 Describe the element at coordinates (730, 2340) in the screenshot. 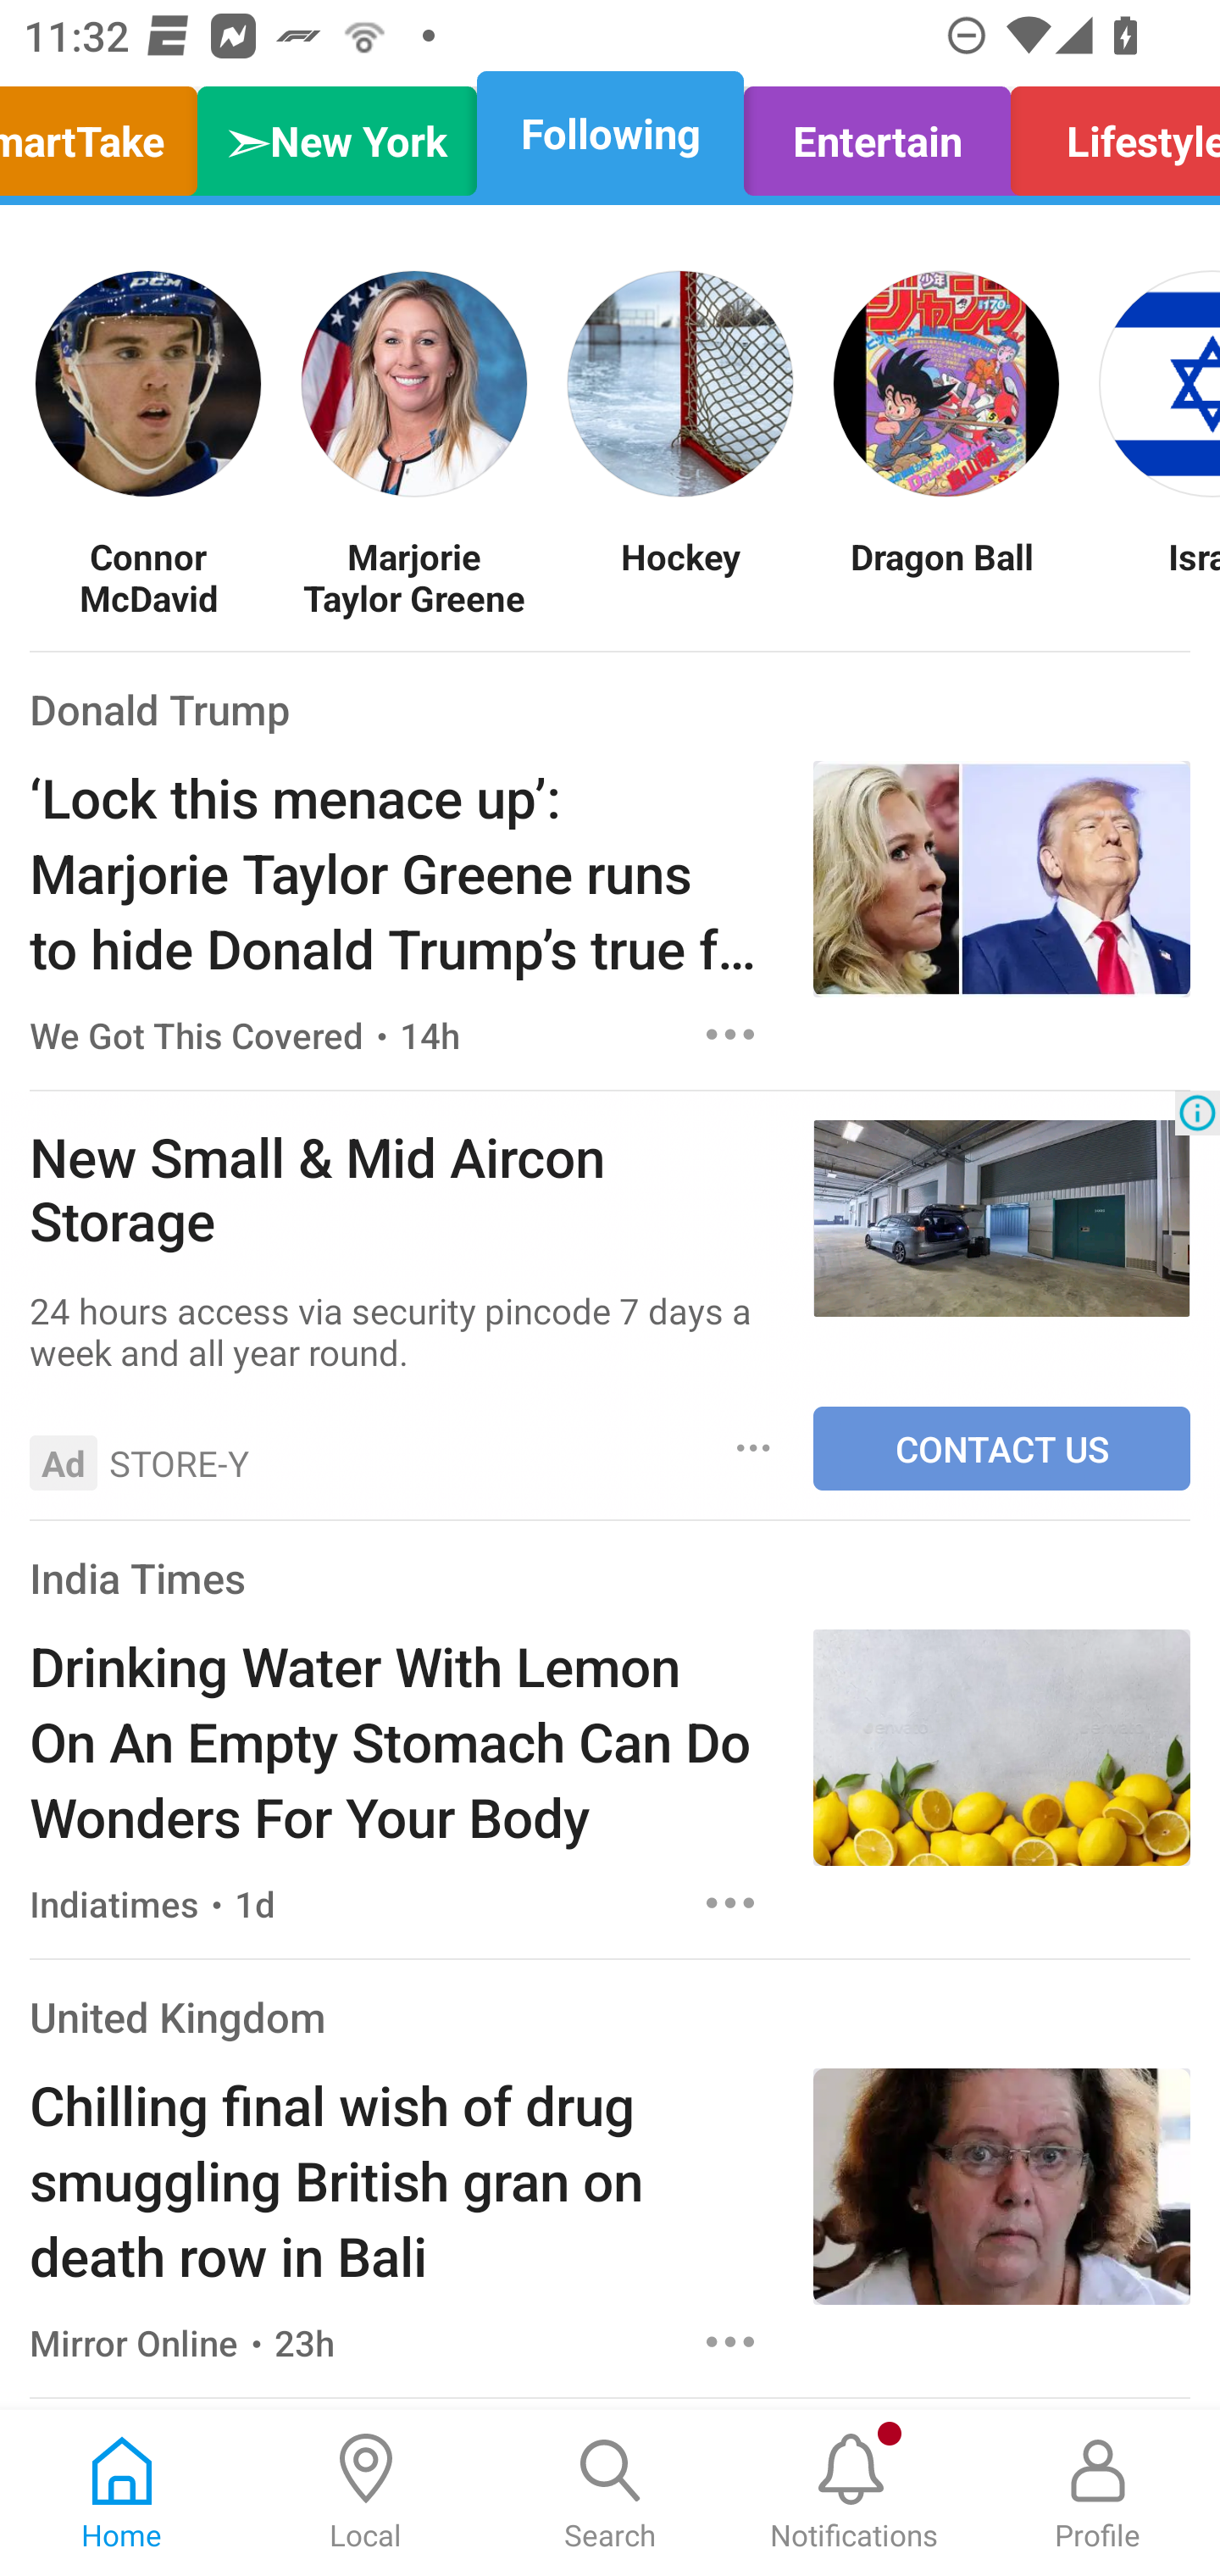

I see `Options` at that location.